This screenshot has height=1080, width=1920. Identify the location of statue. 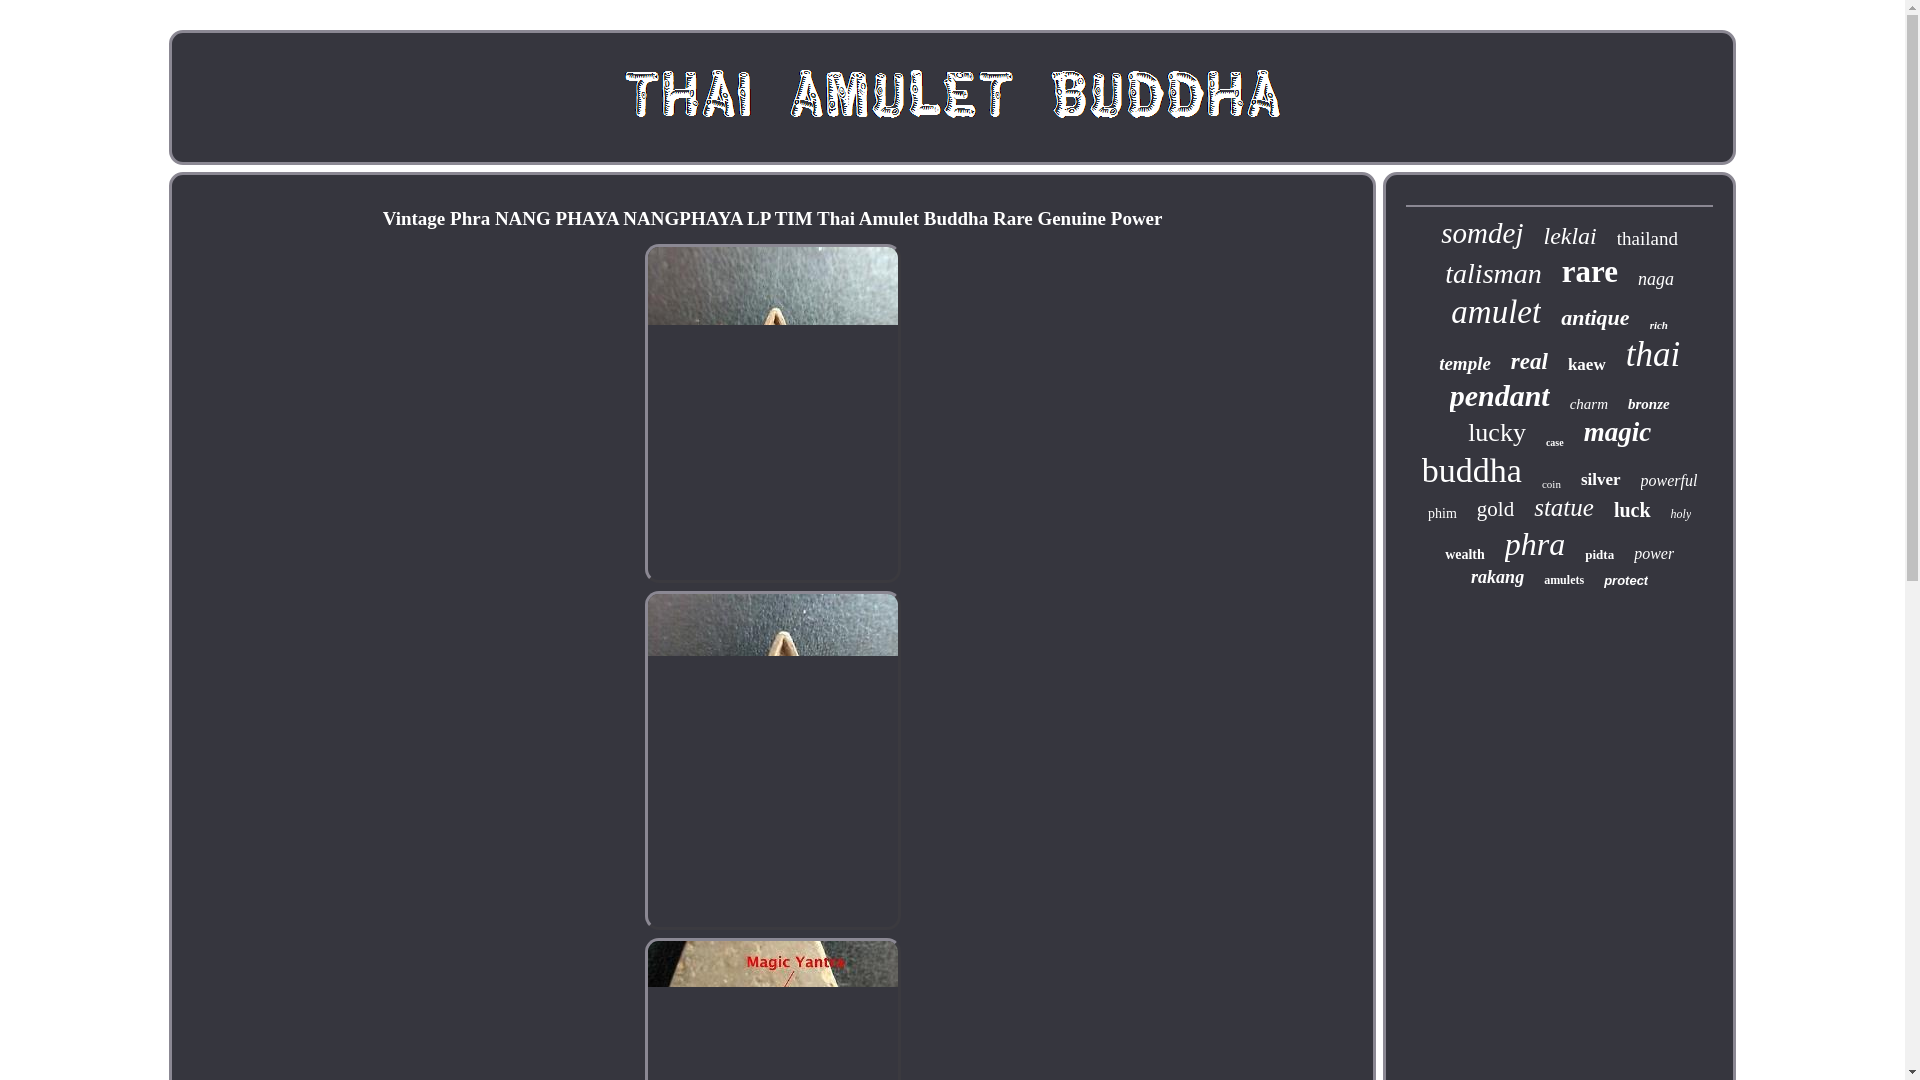
(1564, 507).